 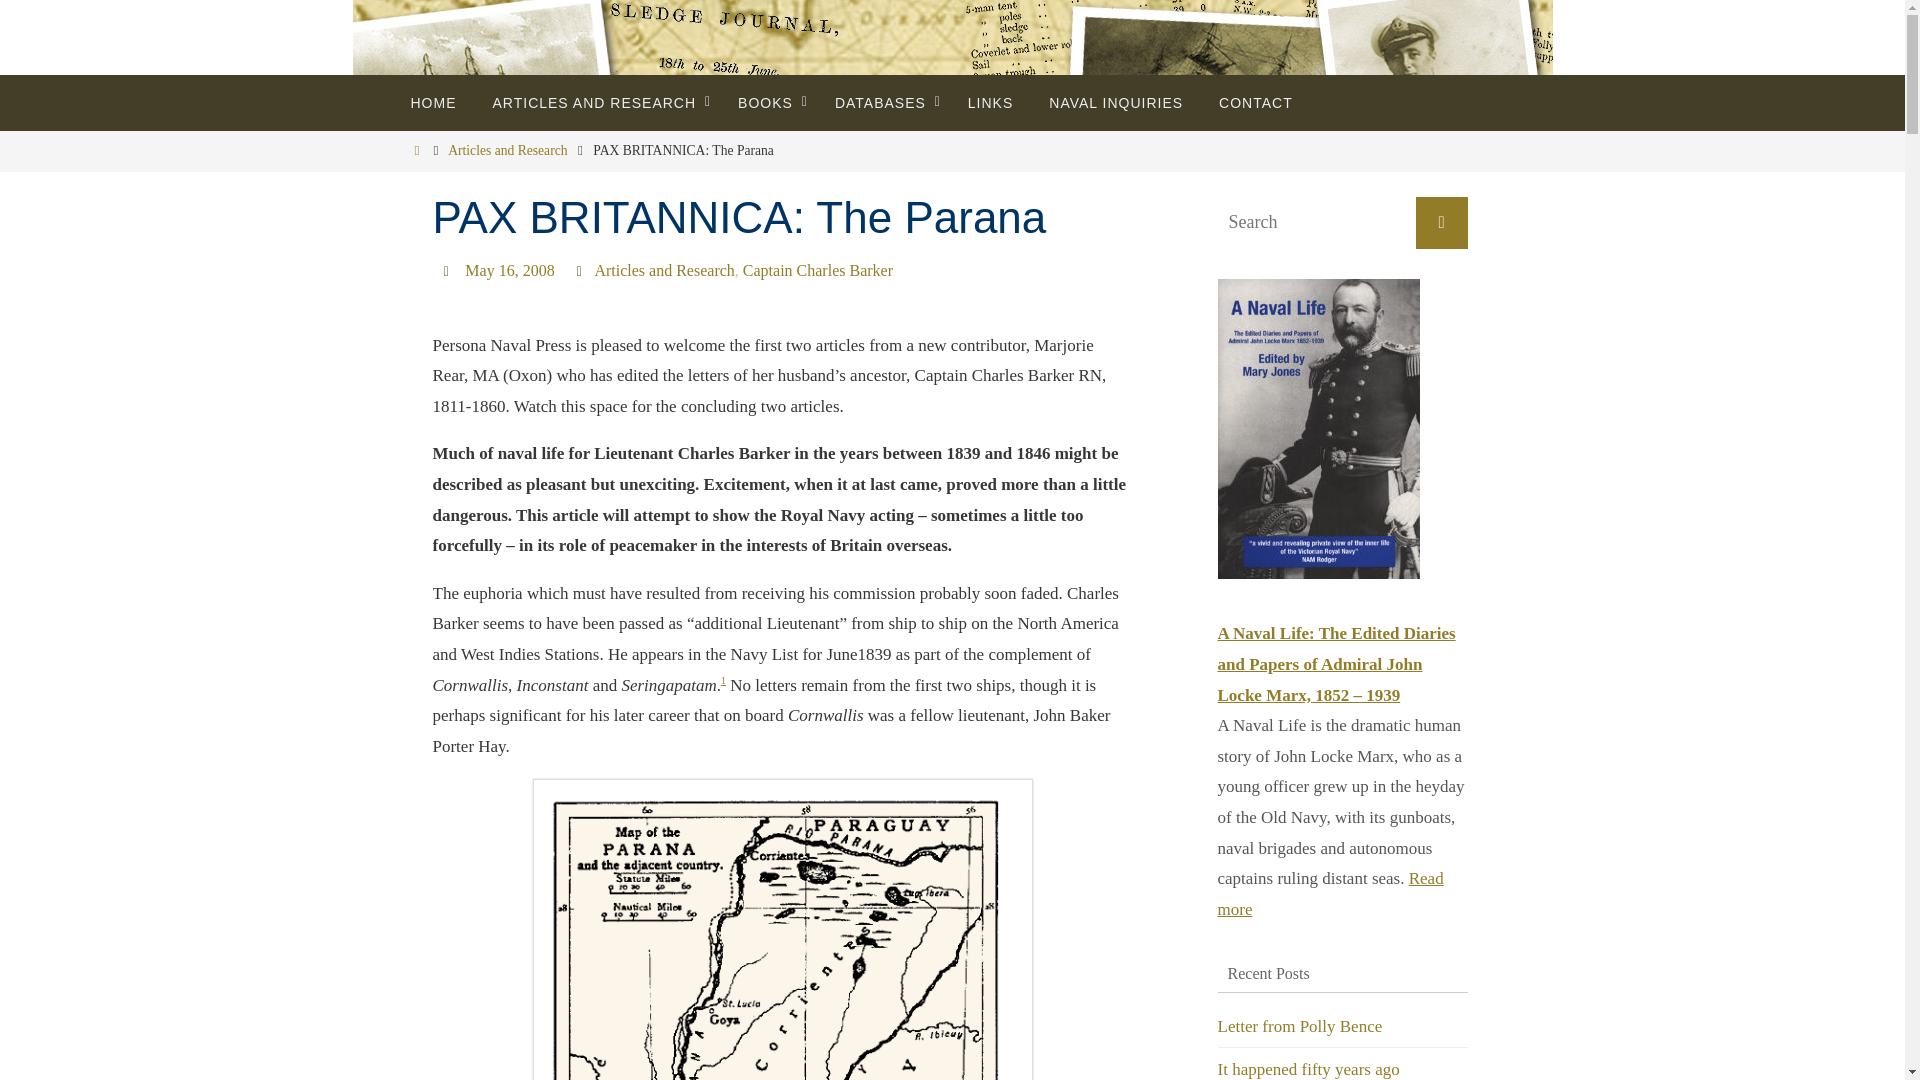 What do you see at coordinates (1330, 894) in the screenshot?
I see `Read more` at bounding box center [1330, 894].